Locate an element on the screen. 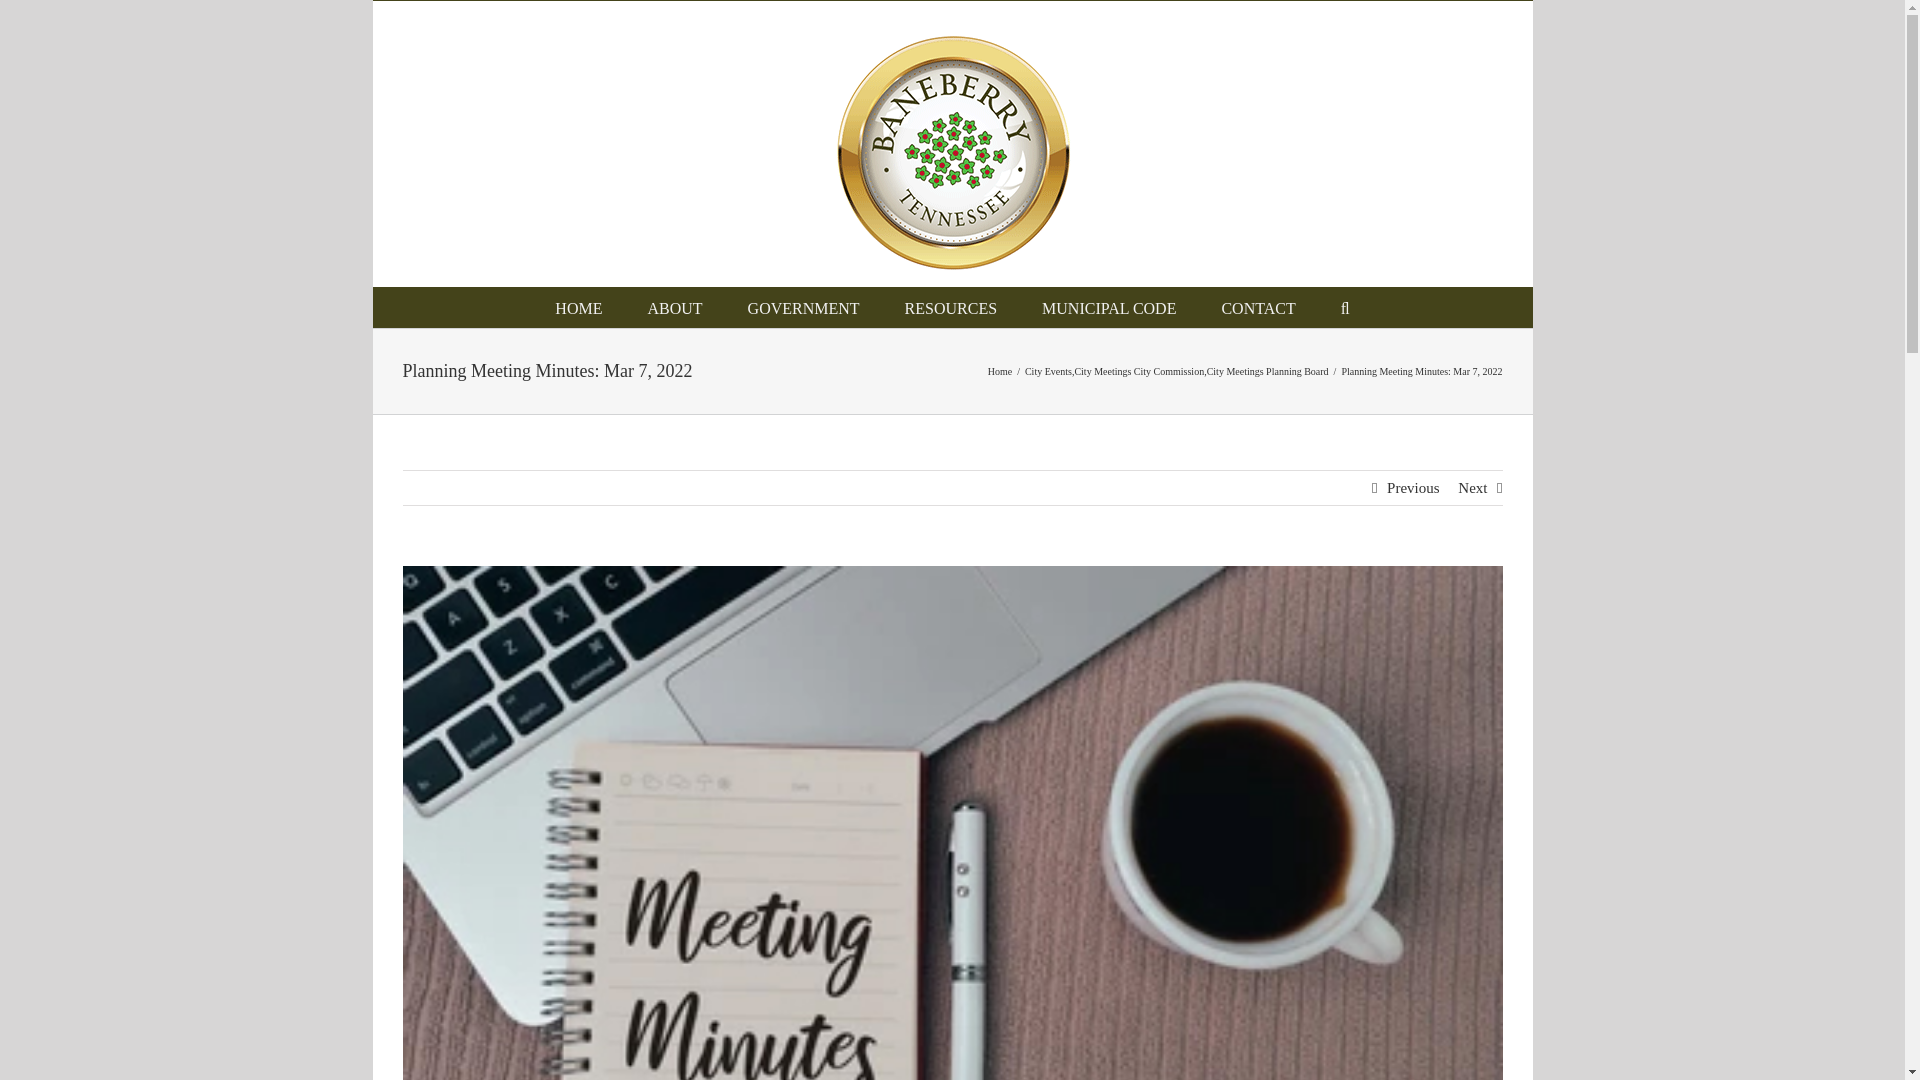  HOME is located at coordinates (578, 307).